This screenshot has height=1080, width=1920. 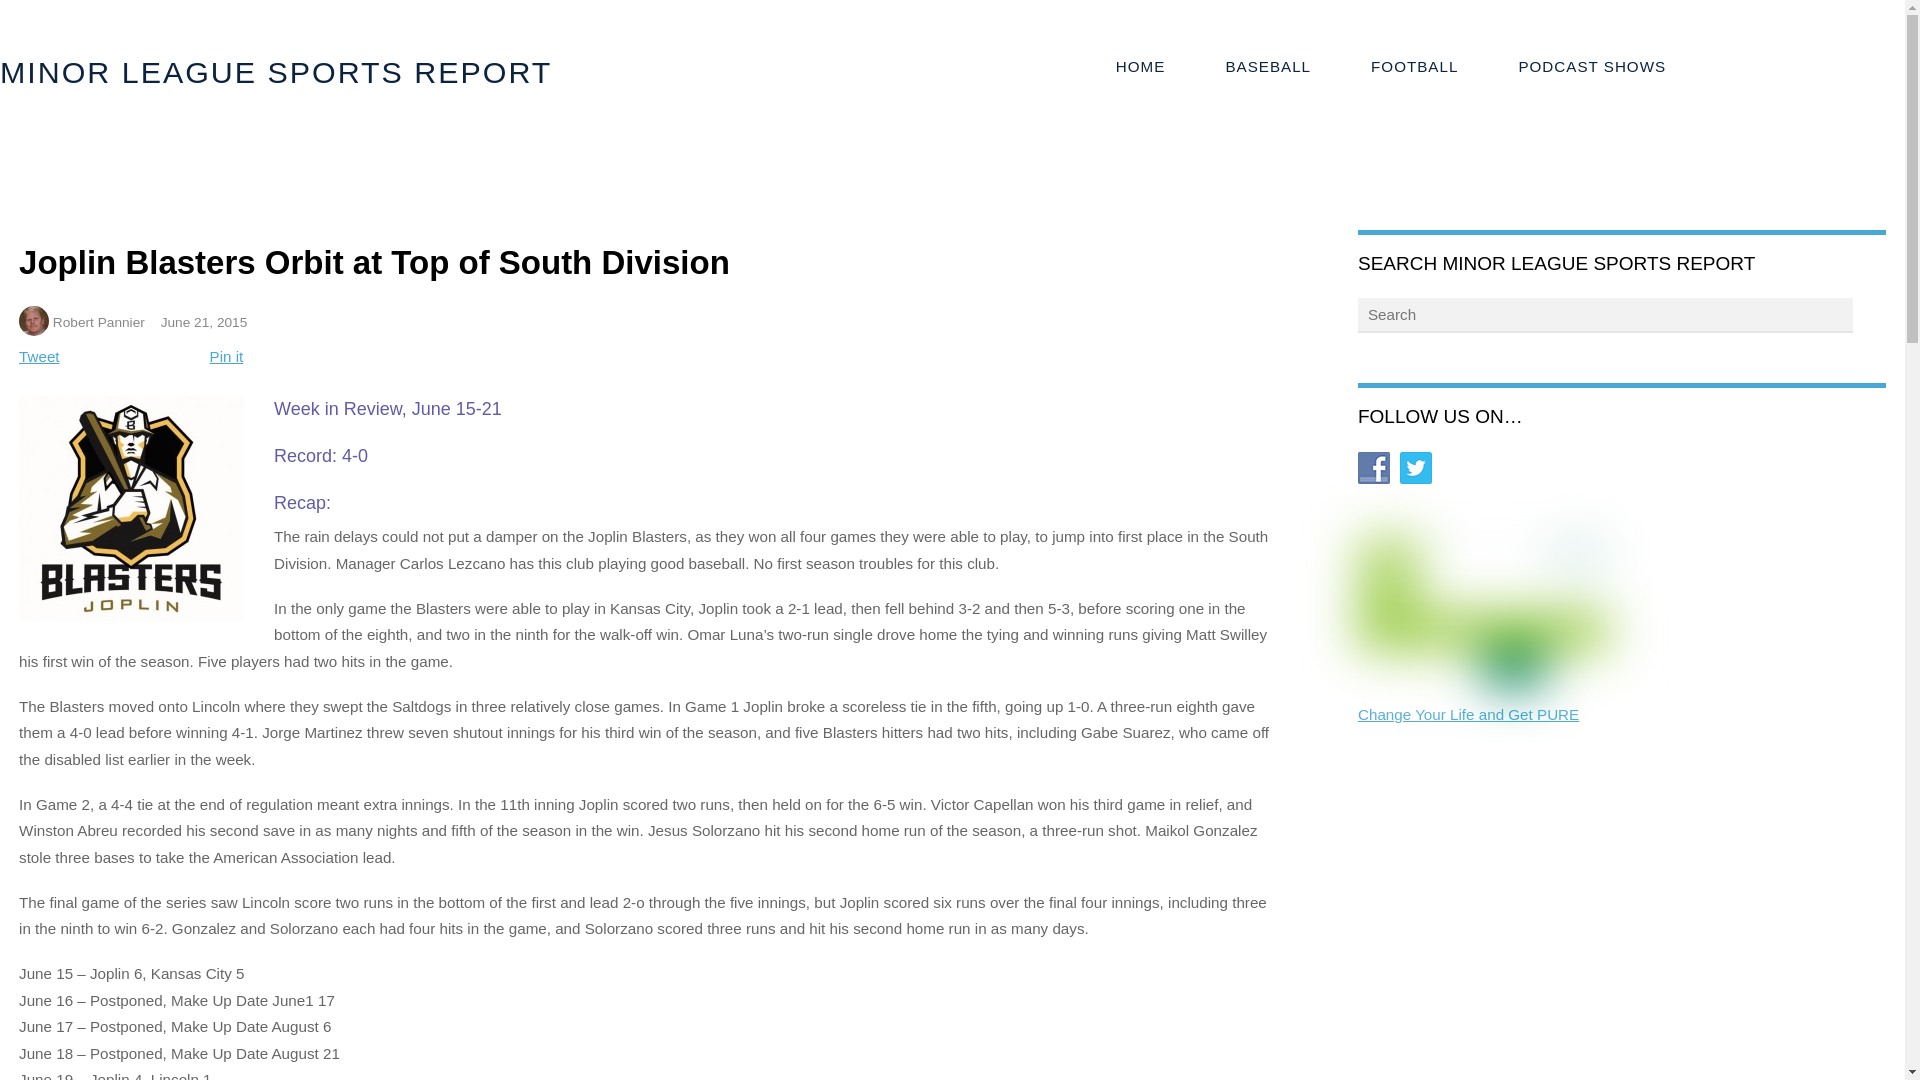 What do you see at coordinates (276, 72) in the screenshot?
I see `Minor League Sports Report` at bounding box center [276, 72].